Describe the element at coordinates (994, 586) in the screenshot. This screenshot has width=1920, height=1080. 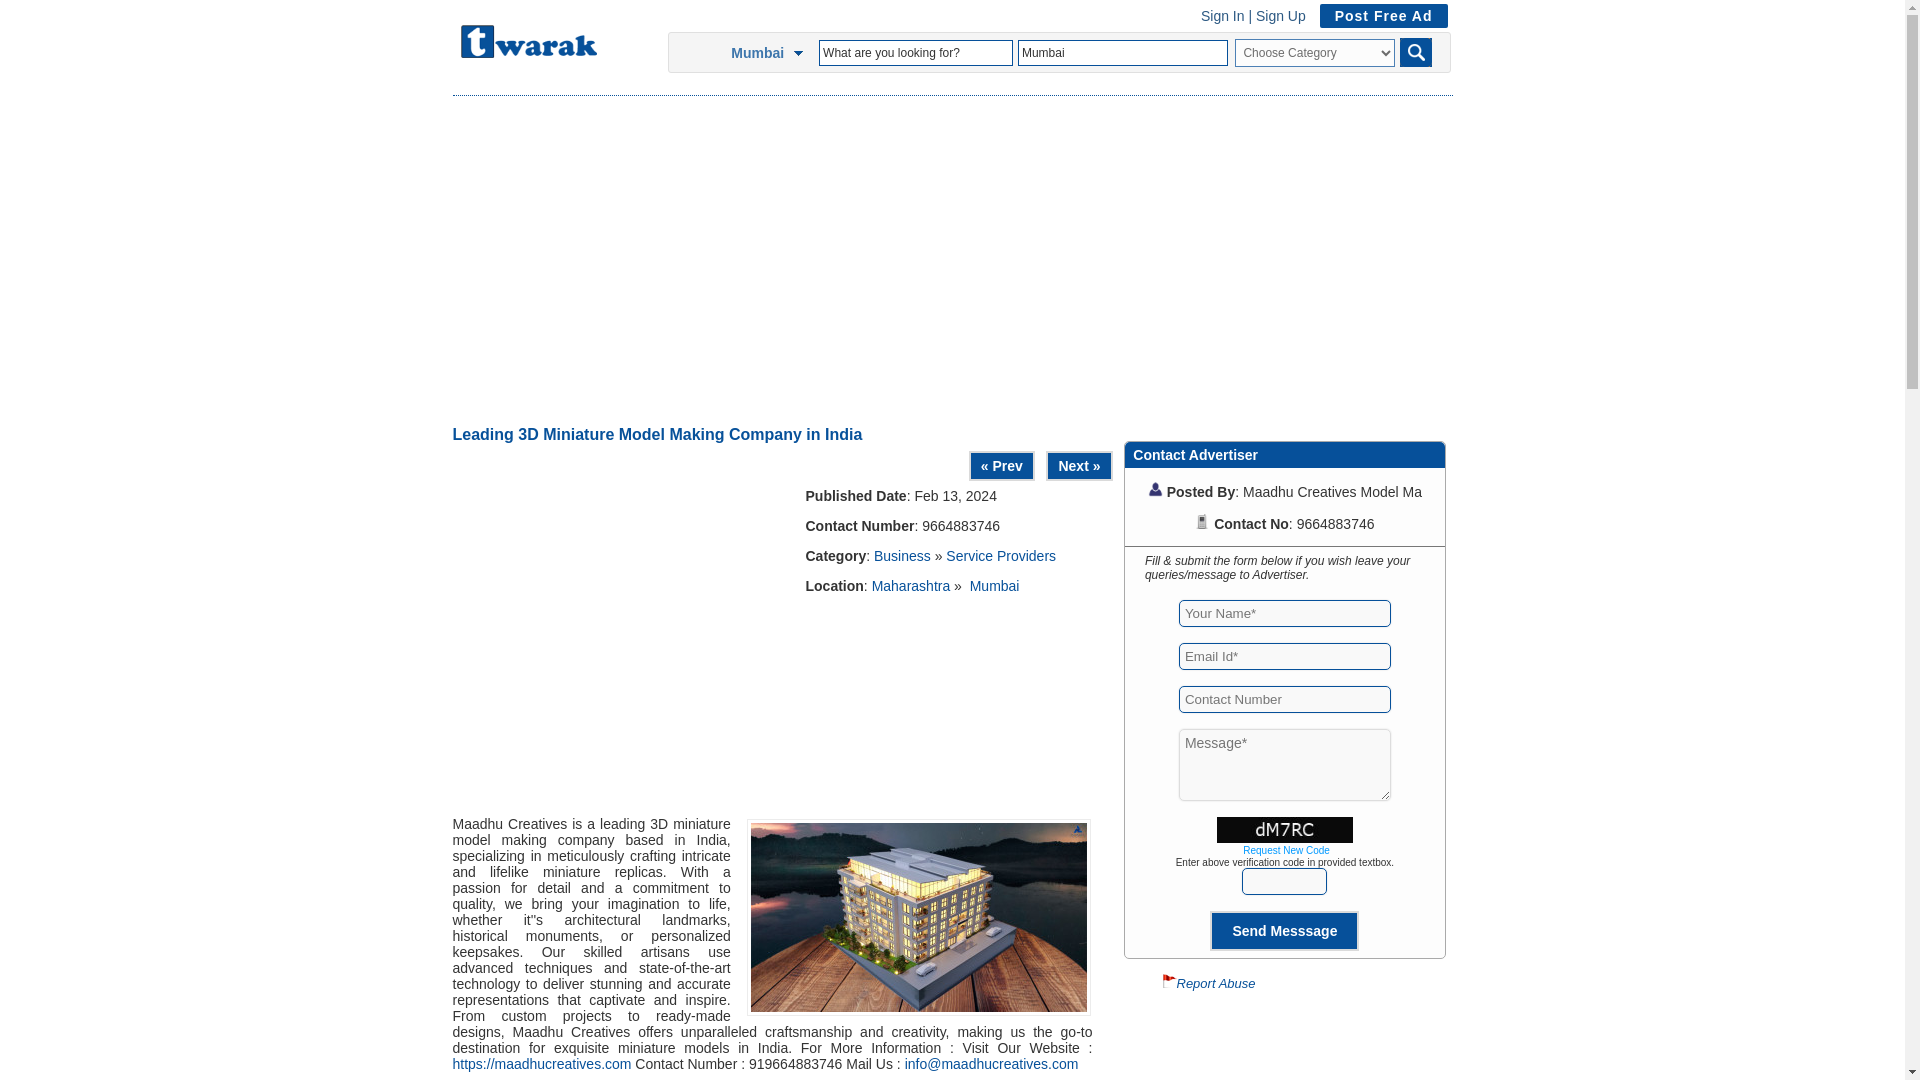
I see `Mumbai` at that location.